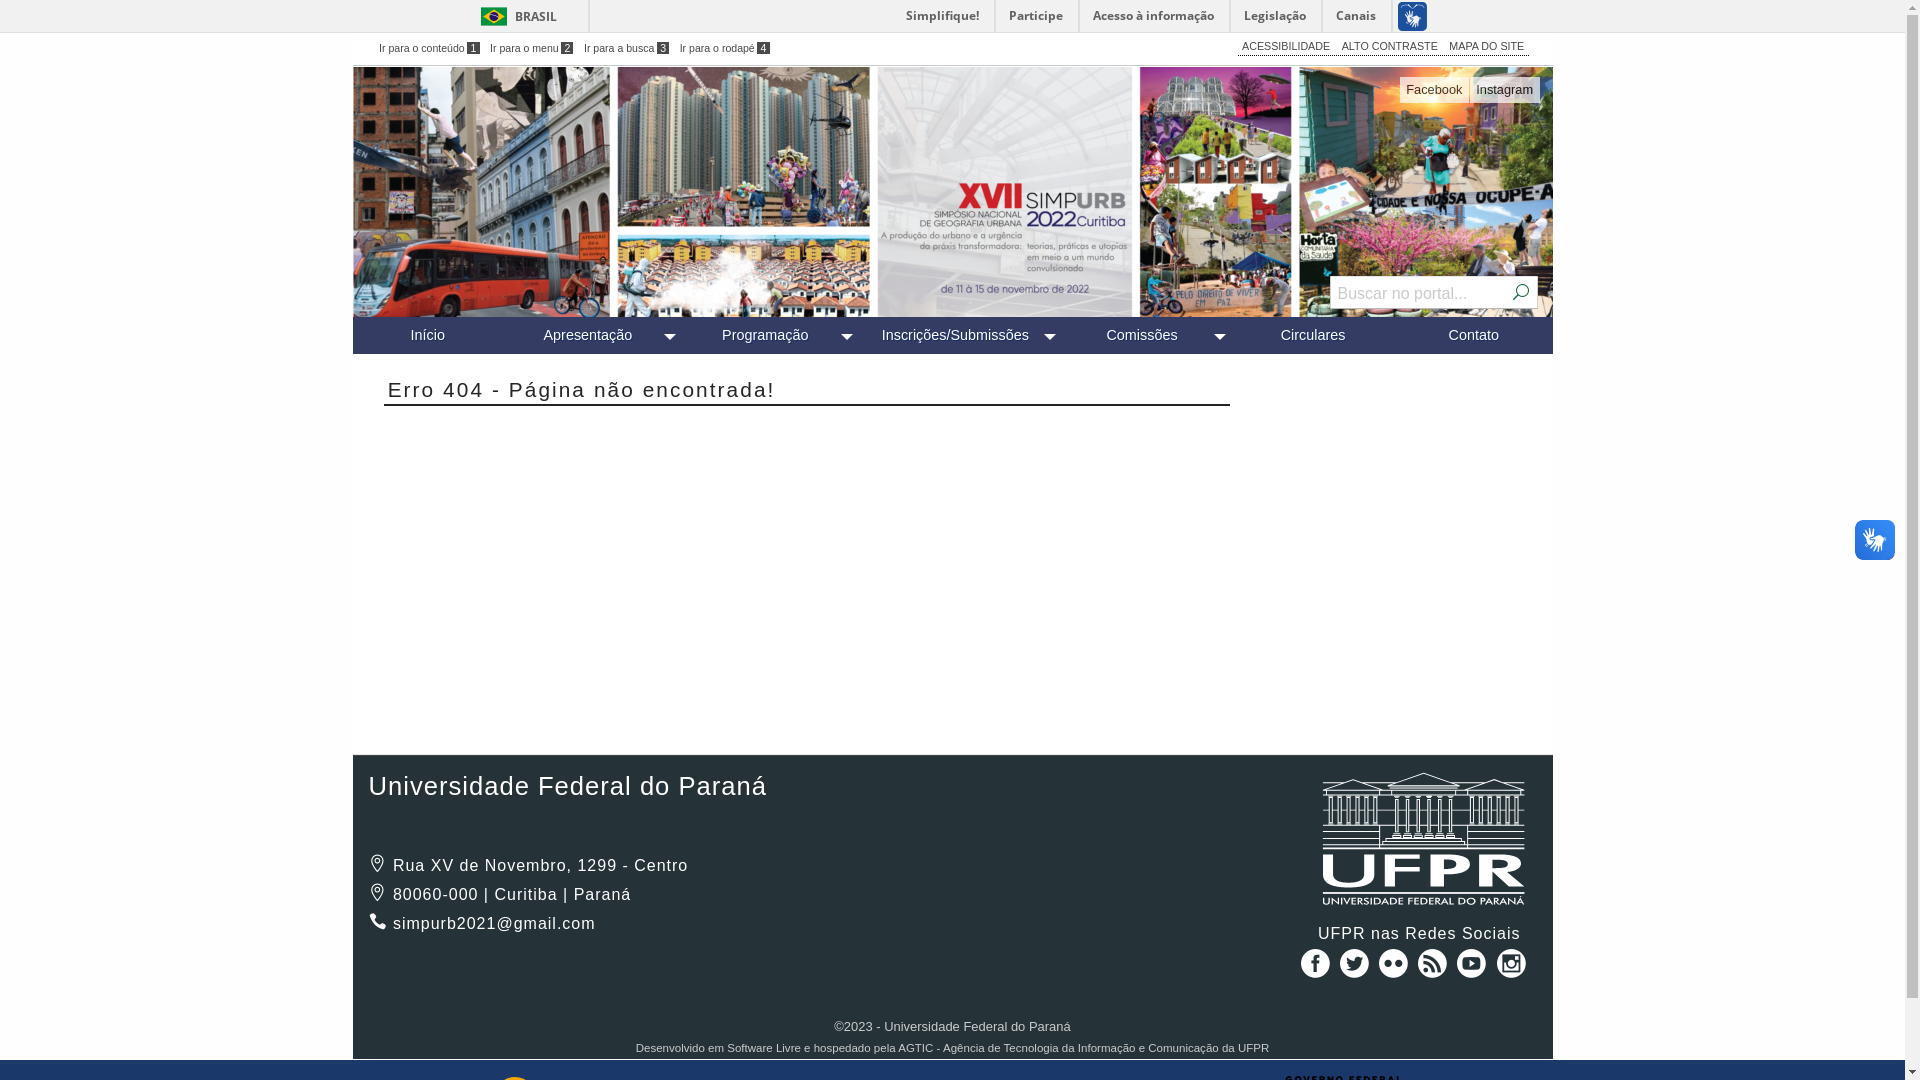 This screenshot has width=1920, height=1080. What do you see at coordinates (1474, 336) in the screenshot?
I see `Contato` at bounding box center [1474, 336].